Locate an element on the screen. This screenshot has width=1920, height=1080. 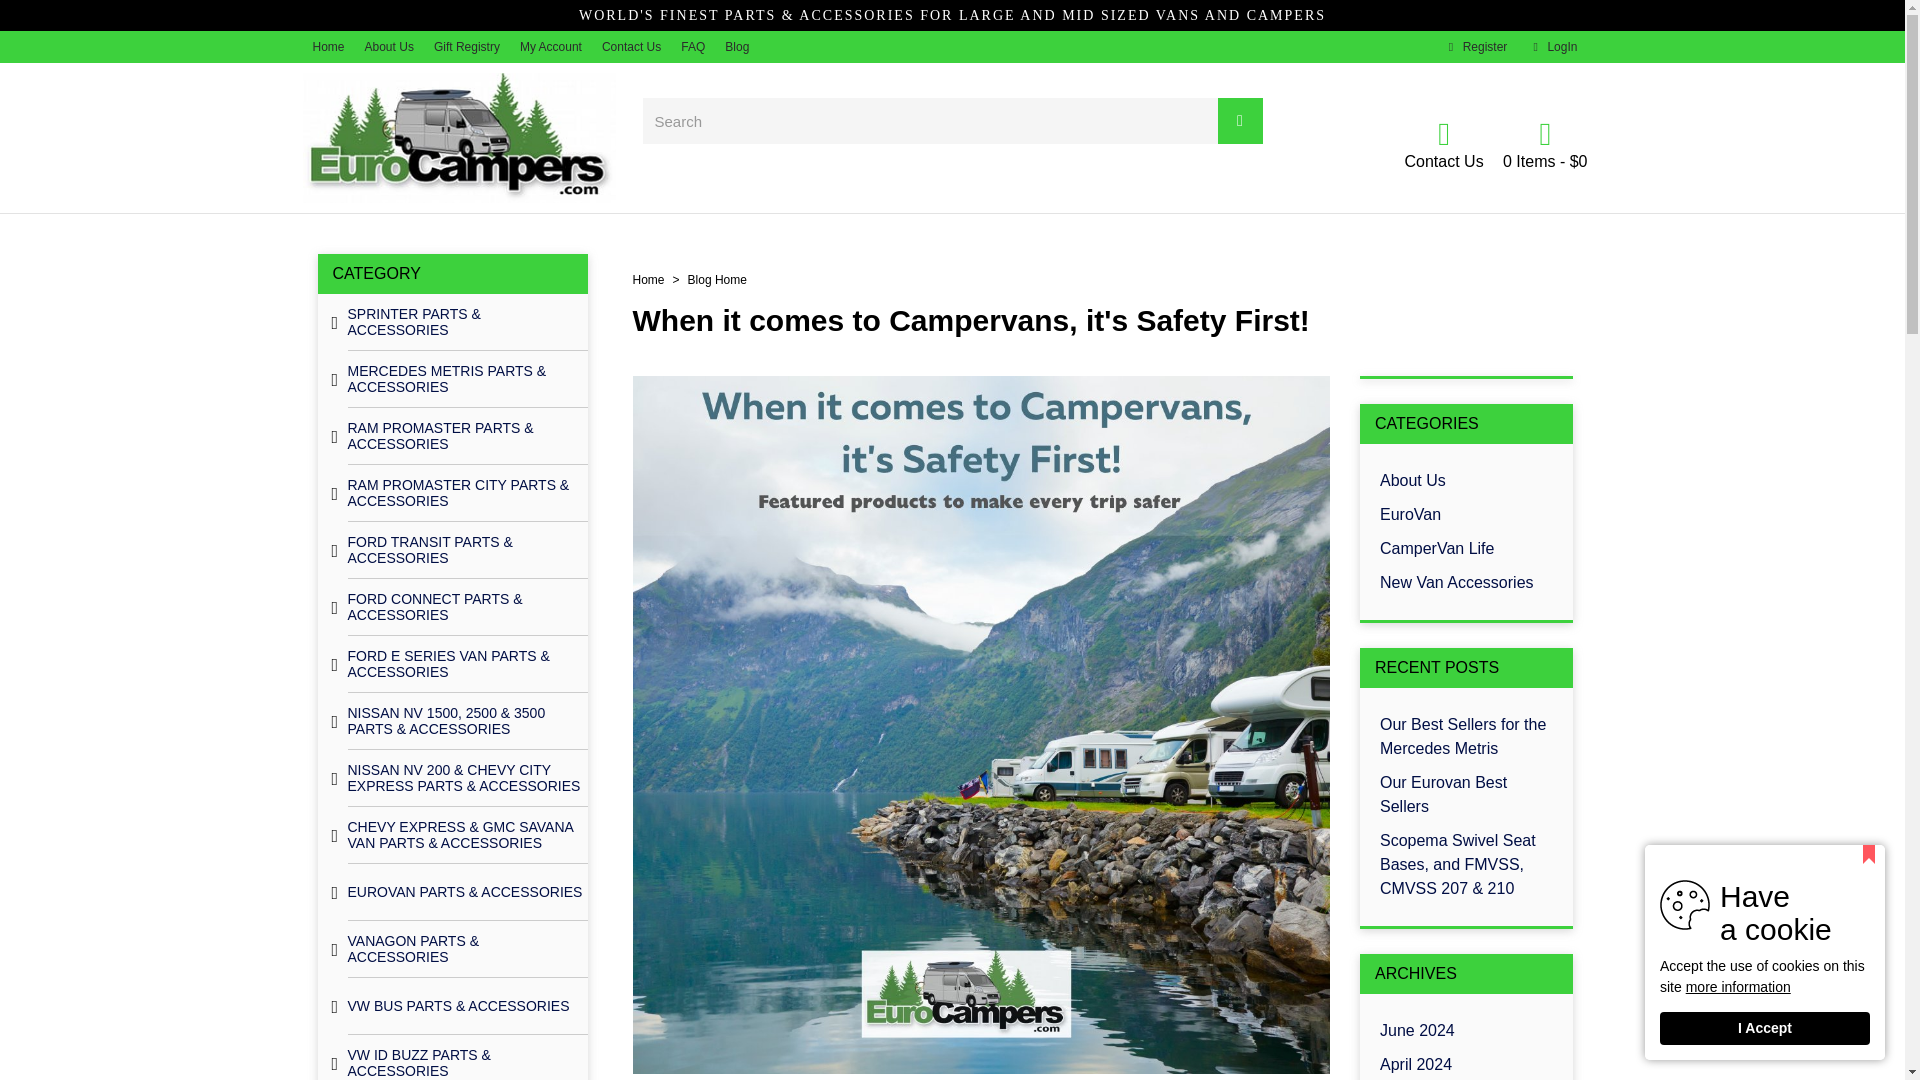
FAQ is located at coordinates (1552, 46).